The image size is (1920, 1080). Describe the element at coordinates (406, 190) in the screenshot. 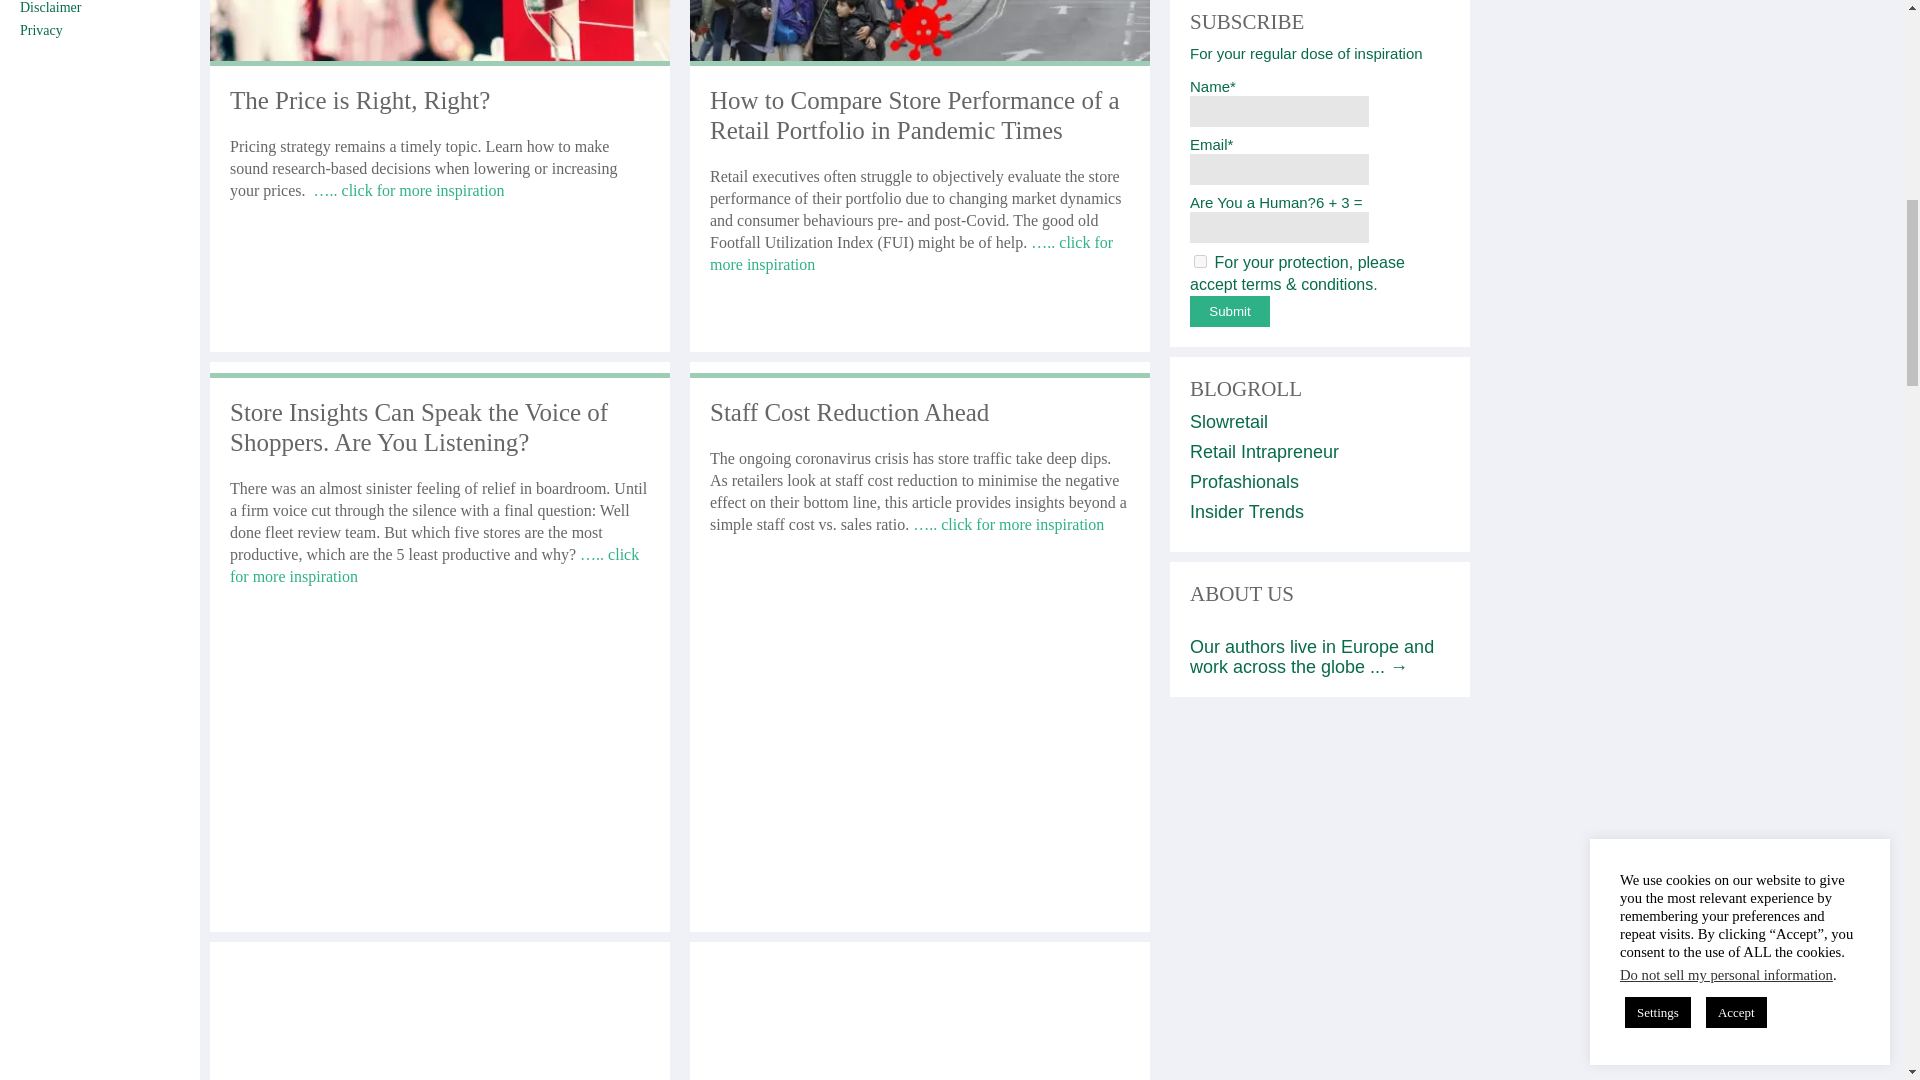

I see `The Price is Right, Right?` at that location.